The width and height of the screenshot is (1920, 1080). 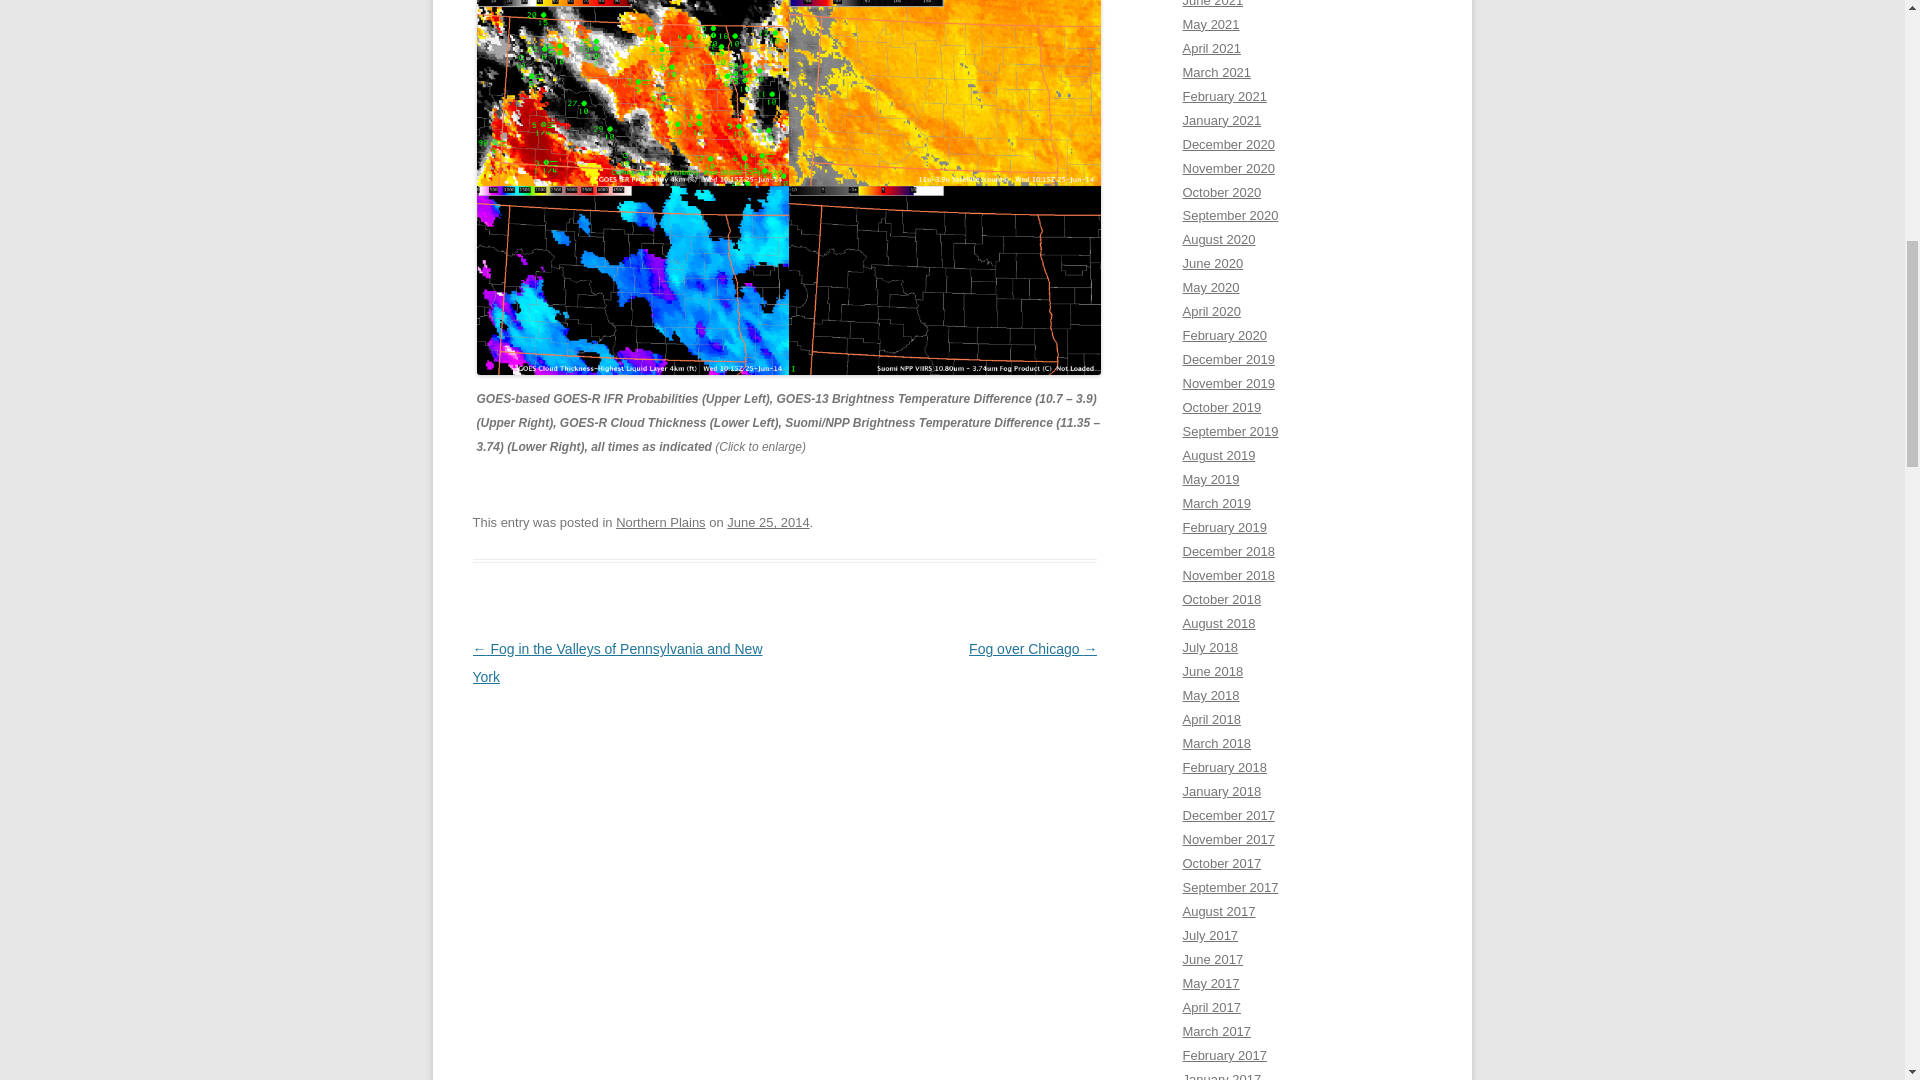 What do you see at coordinates (1212, 263) in the screenshot?
I see `June 2020` at bounding box center [1212, 263].